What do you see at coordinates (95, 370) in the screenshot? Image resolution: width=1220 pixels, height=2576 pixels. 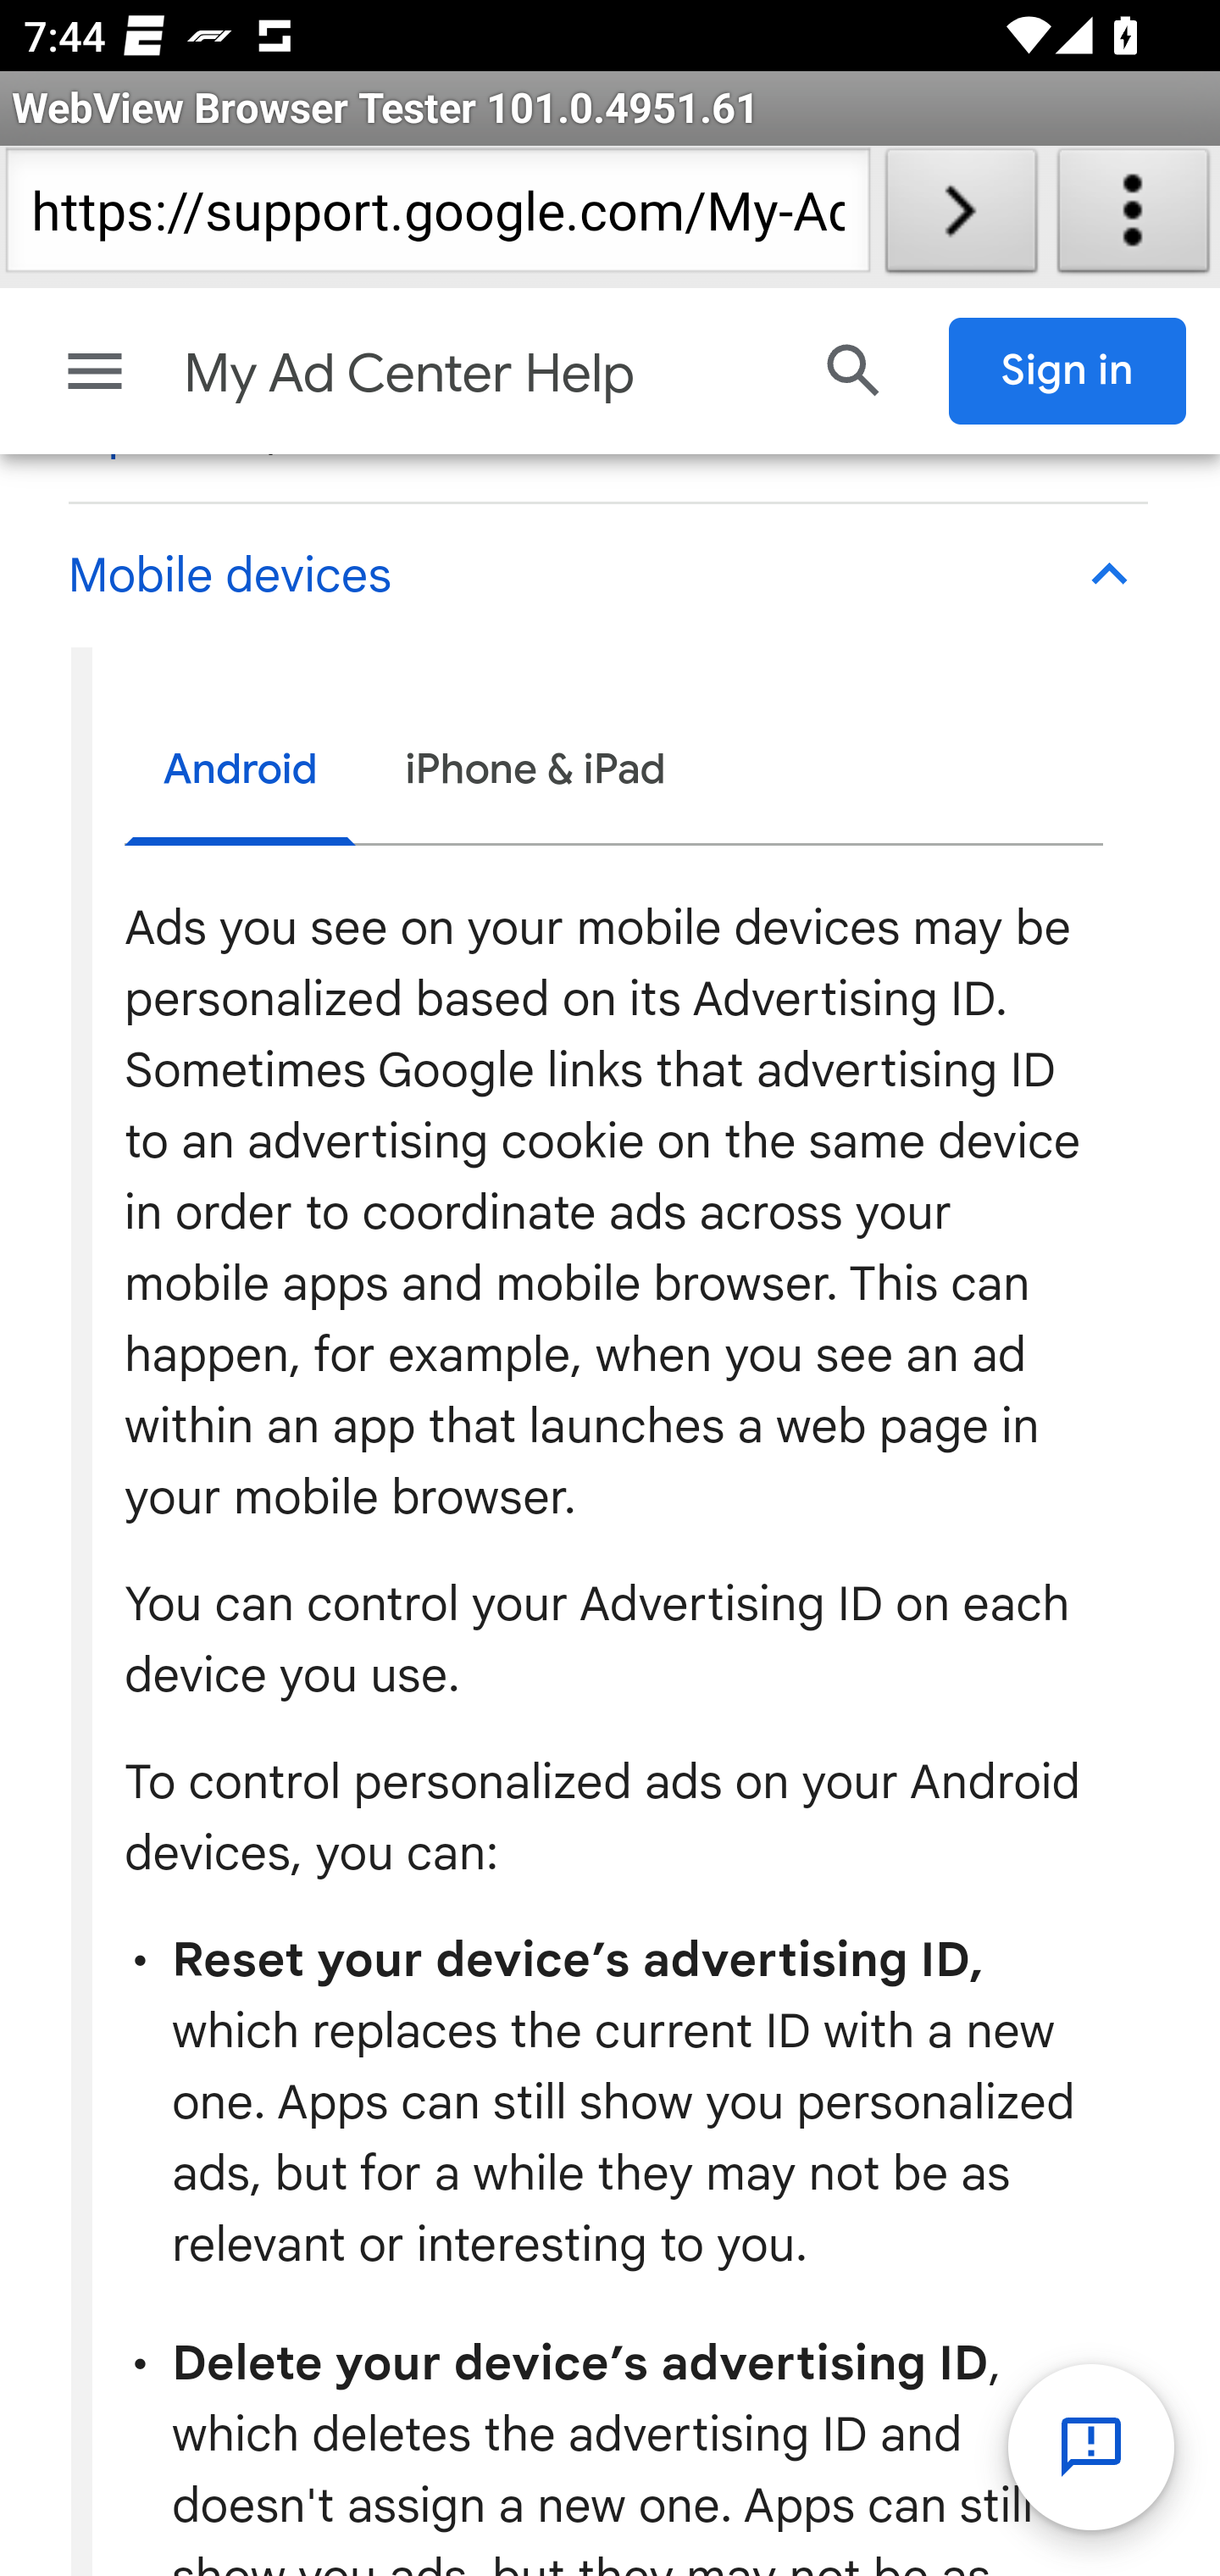 I see `Main menu` at bounding box center [95, 370].